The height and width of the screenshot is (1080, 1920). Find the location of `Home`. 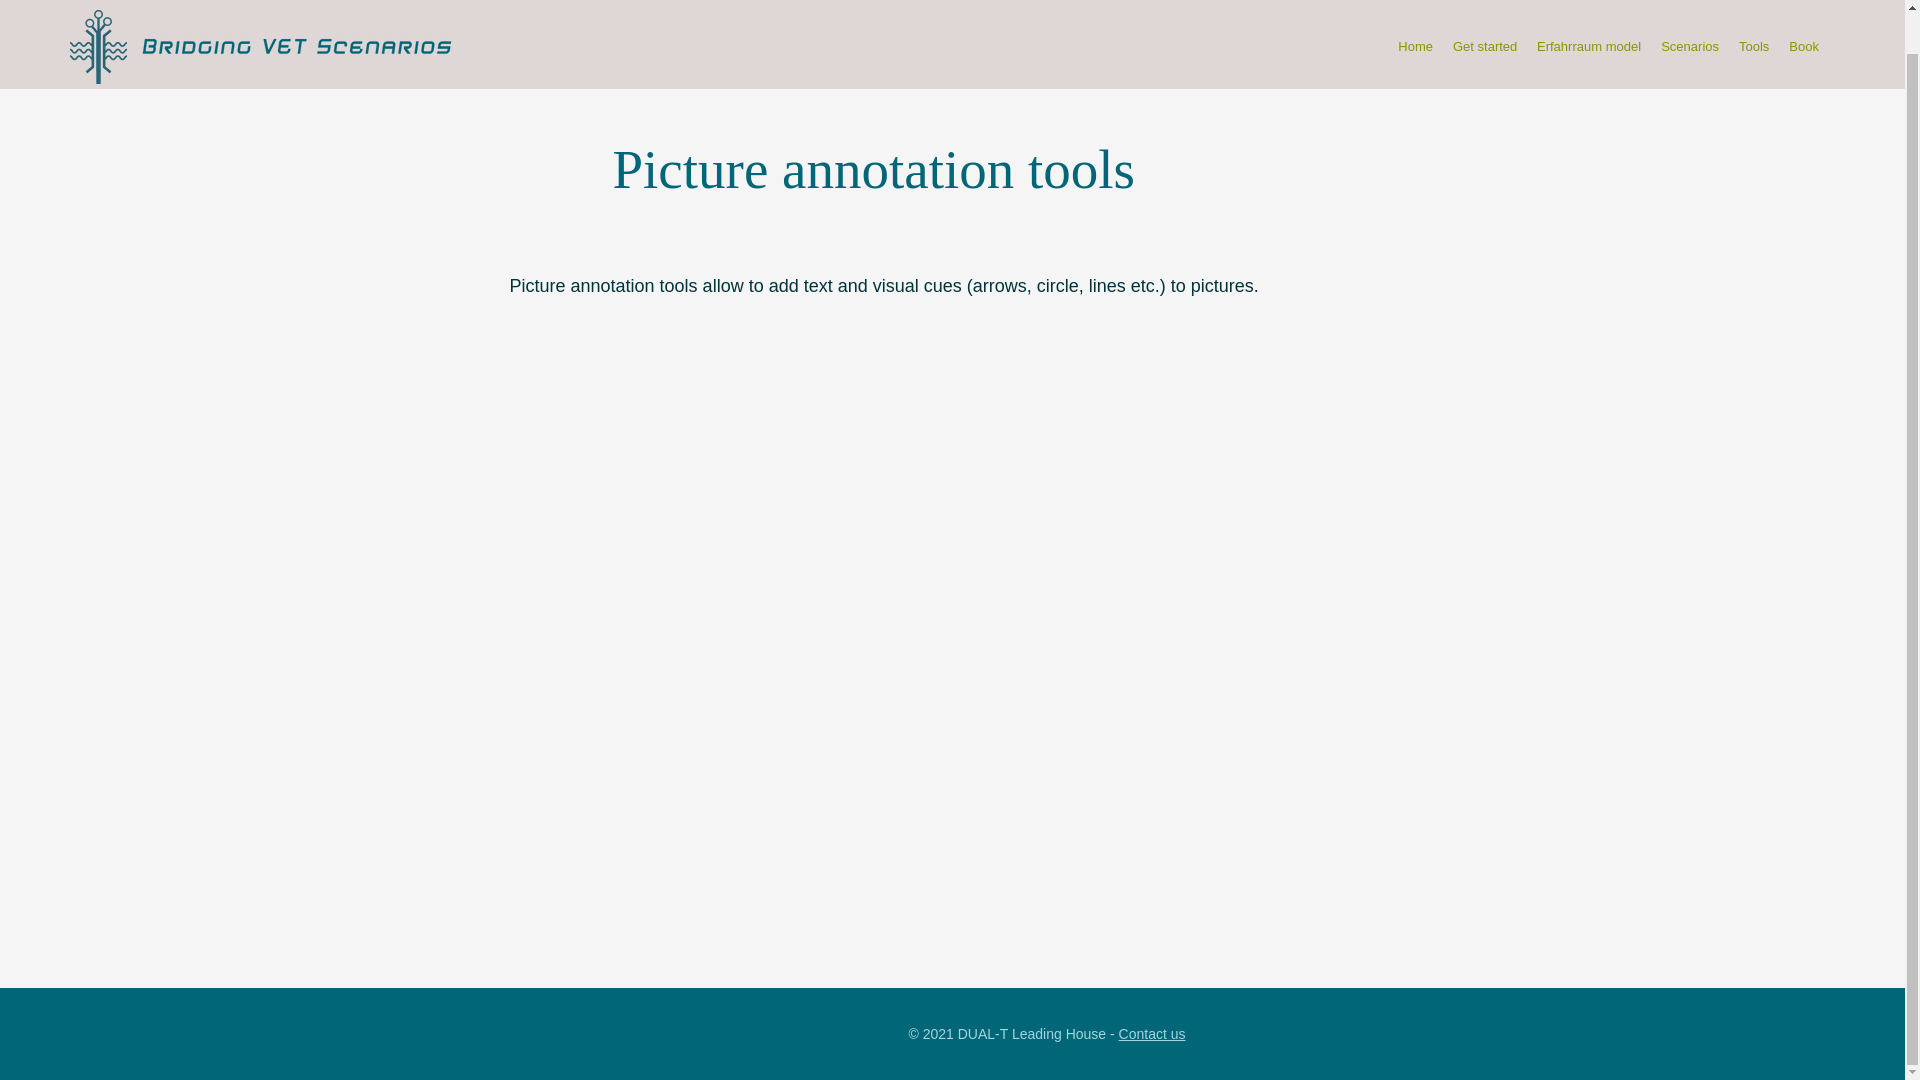

Home is located at coordinates (1416, 10).